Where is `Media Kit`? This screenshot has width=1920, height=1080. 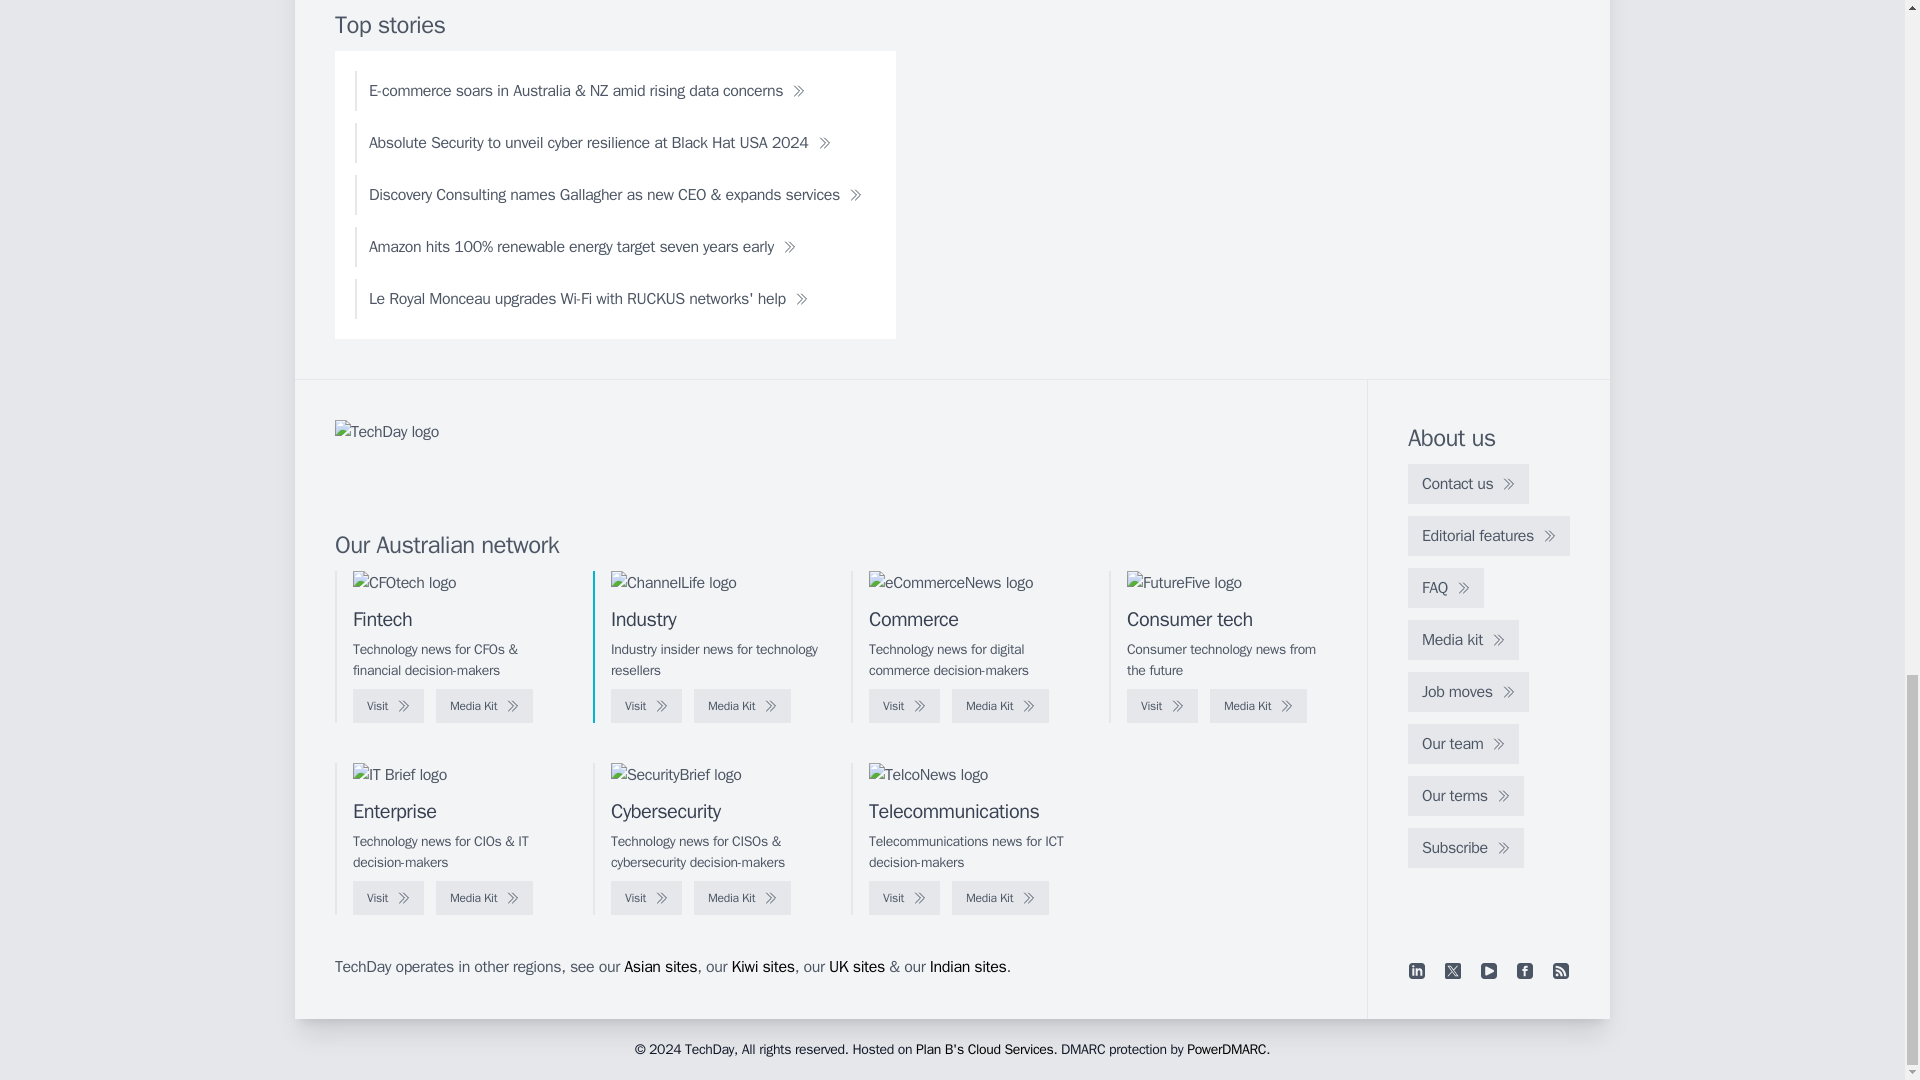
Media Kit is located at coordinates (1258, 706).